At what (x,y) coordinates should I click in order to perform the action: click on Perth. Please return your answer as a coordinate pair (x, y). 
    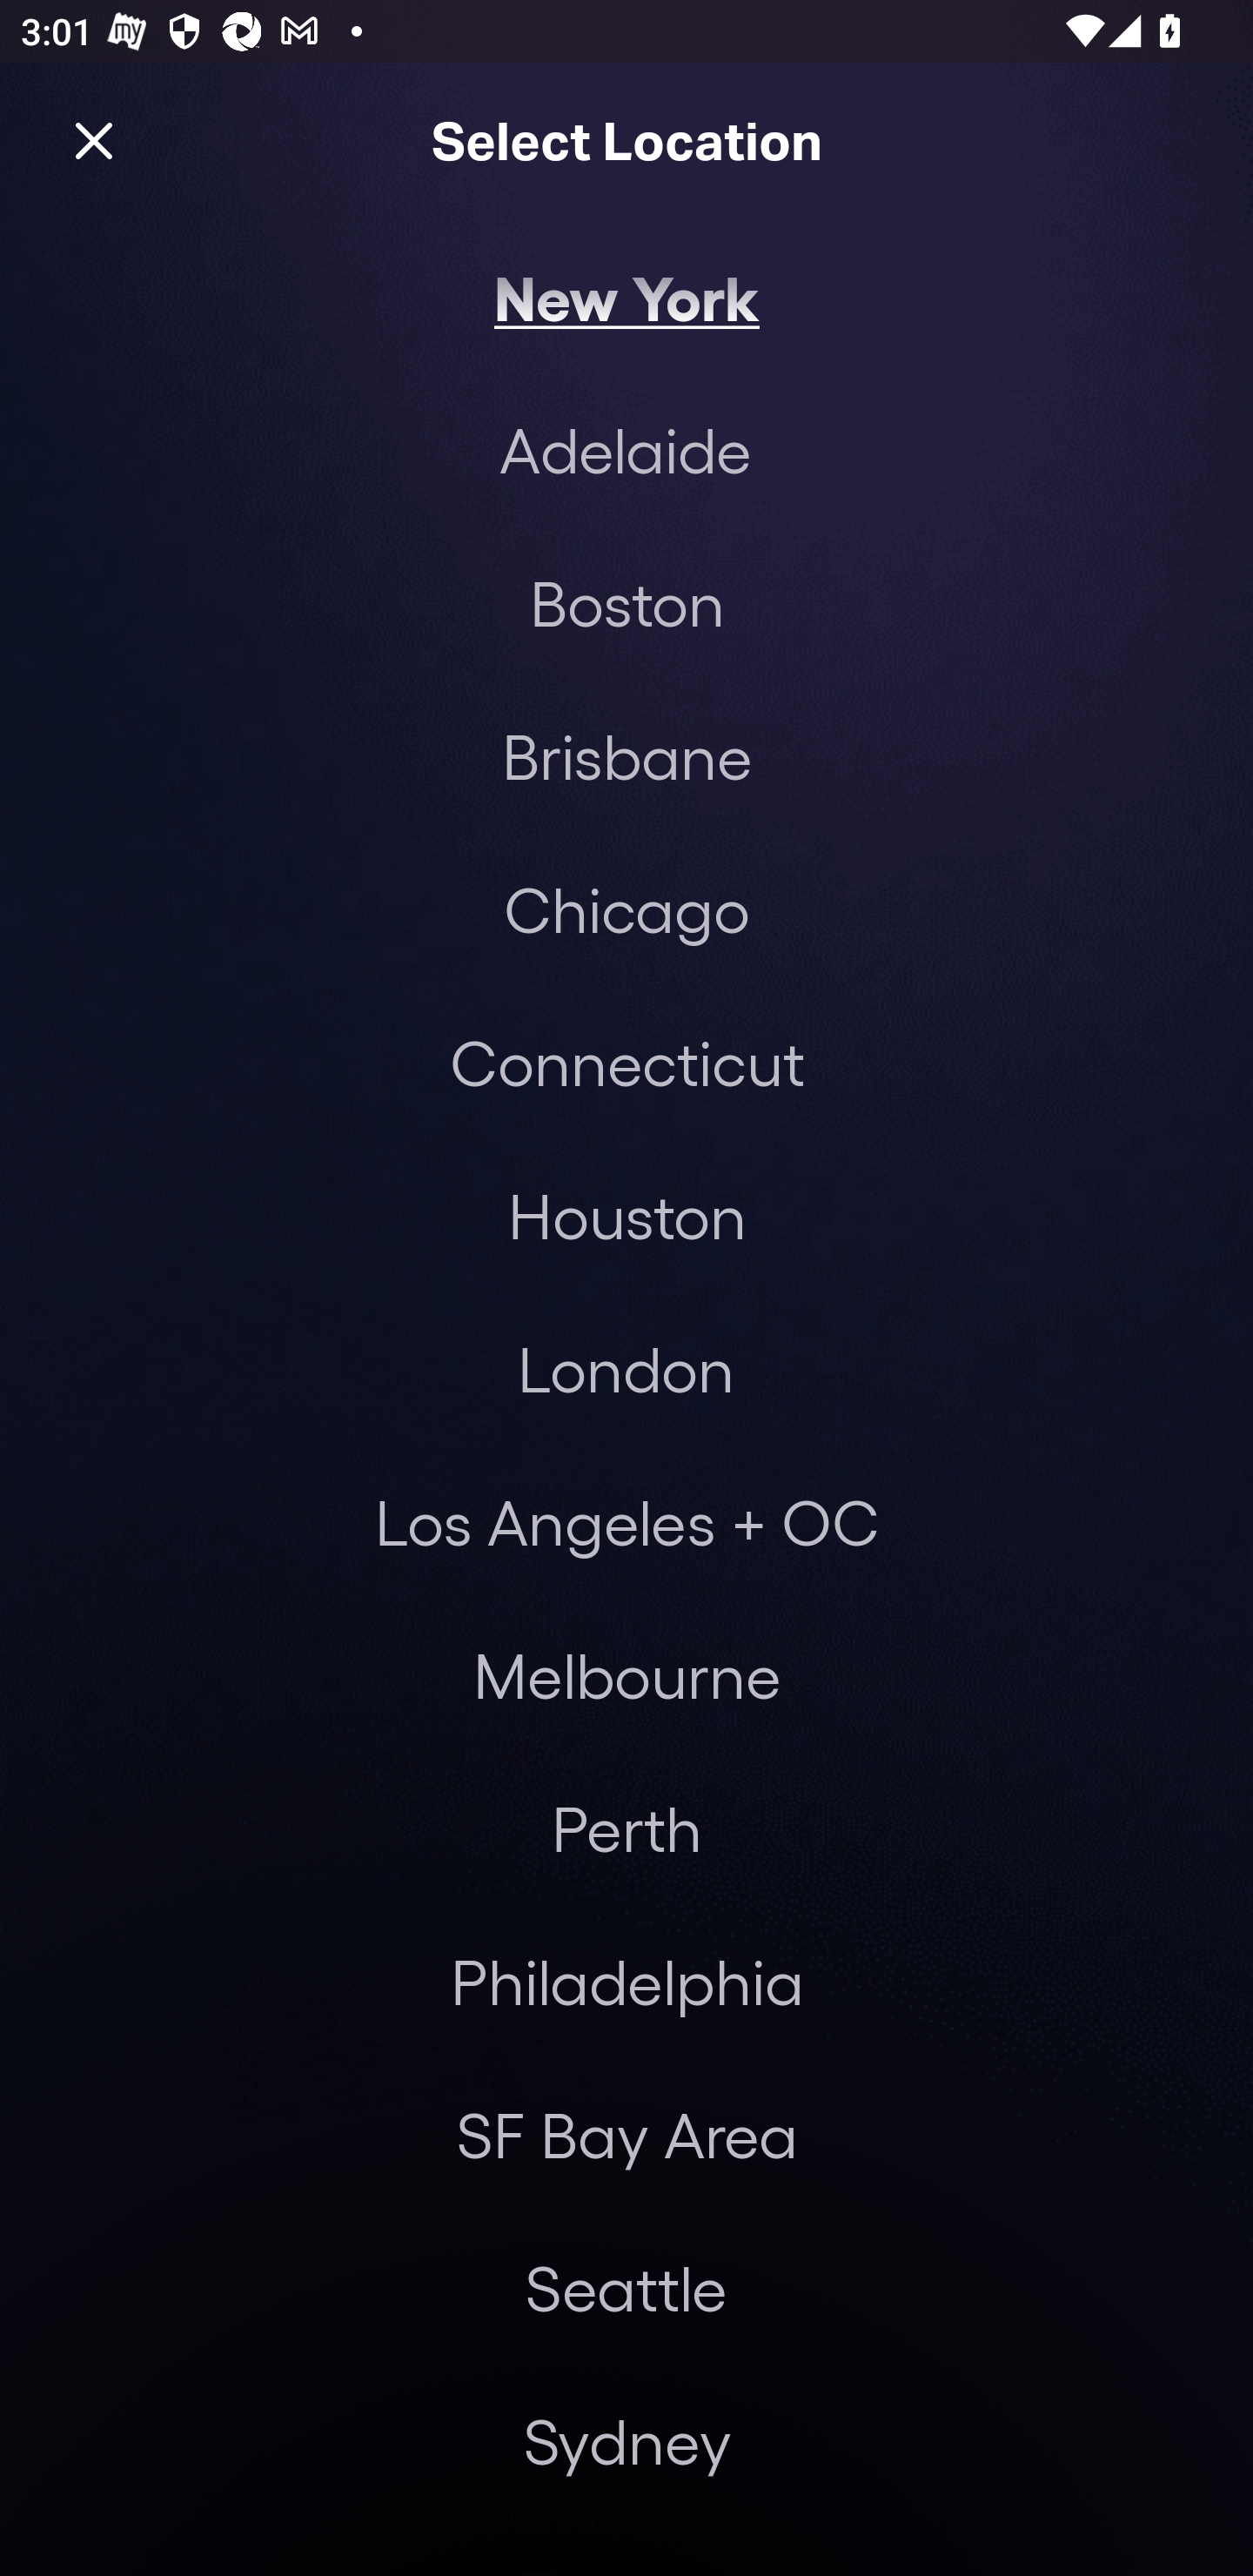
    Looking at the image, I should click on (626, 1828).